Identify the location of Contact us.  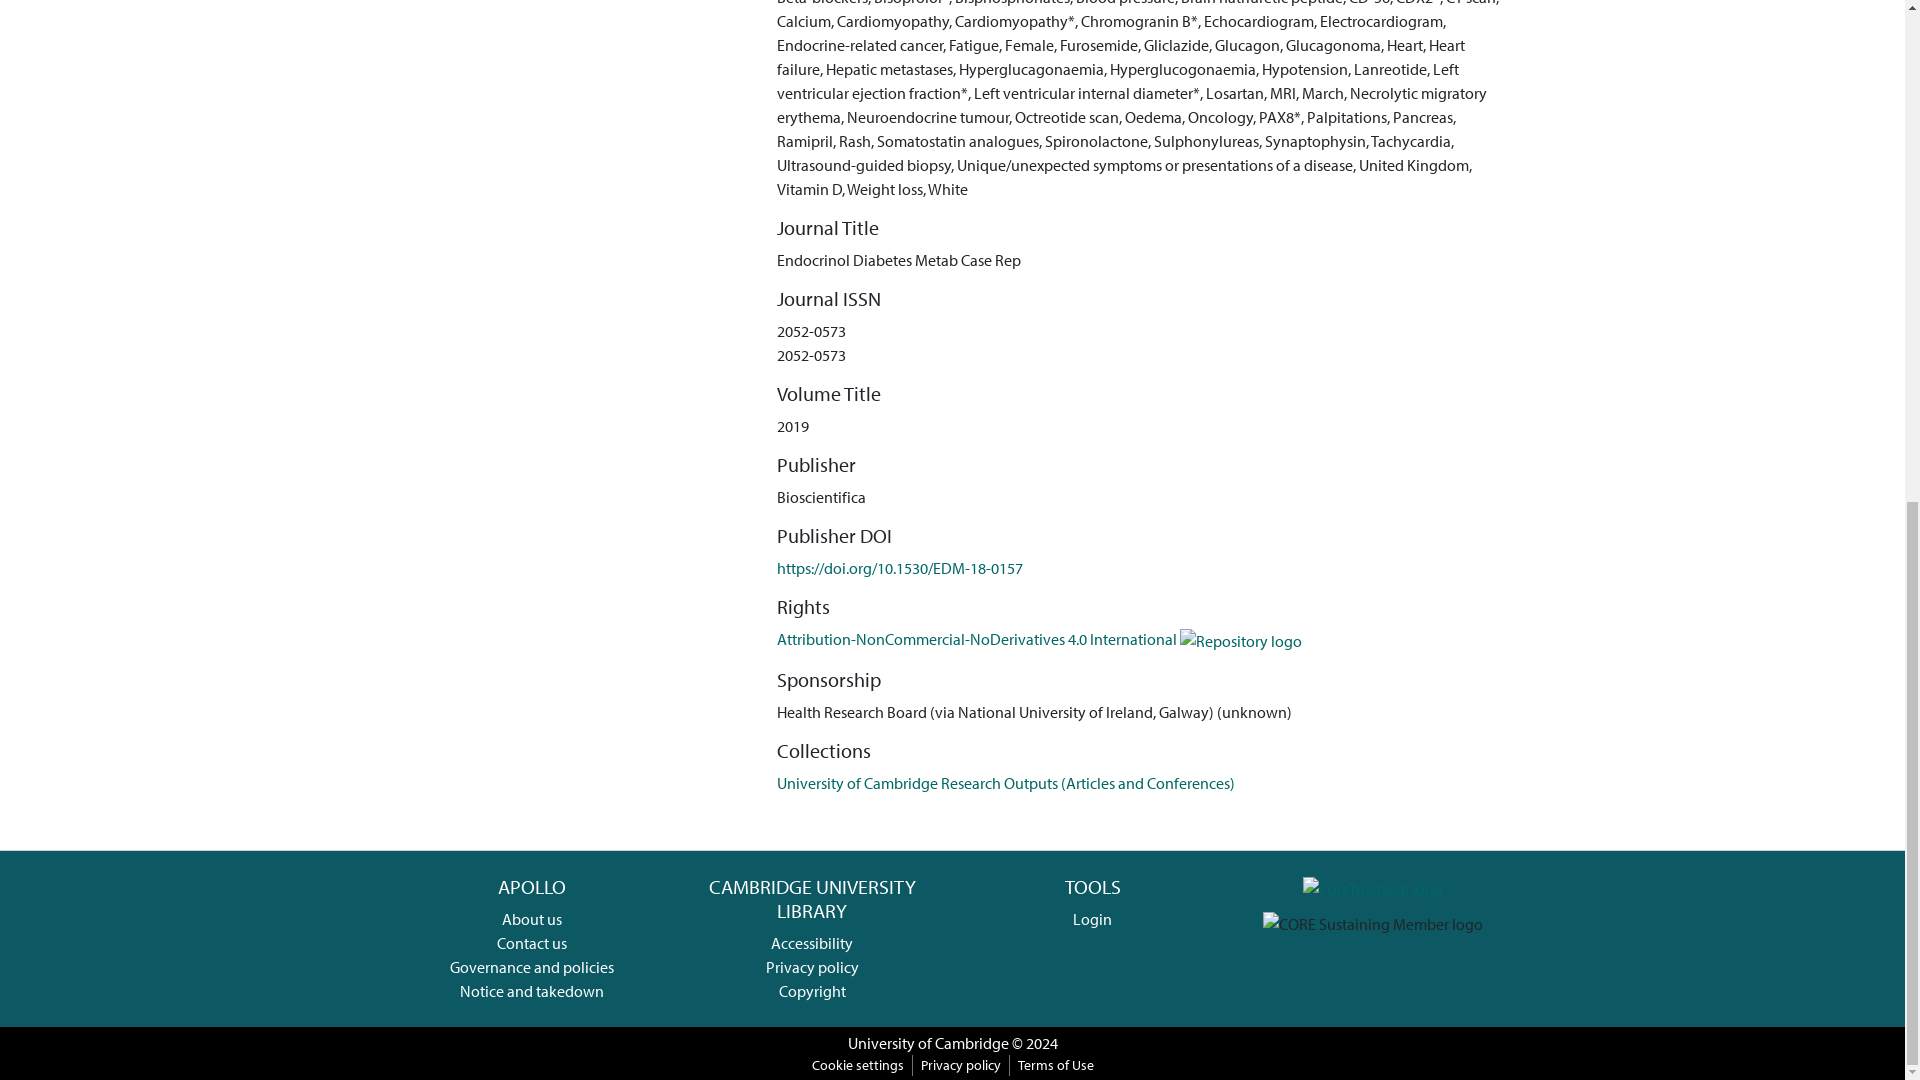
(532, 942).